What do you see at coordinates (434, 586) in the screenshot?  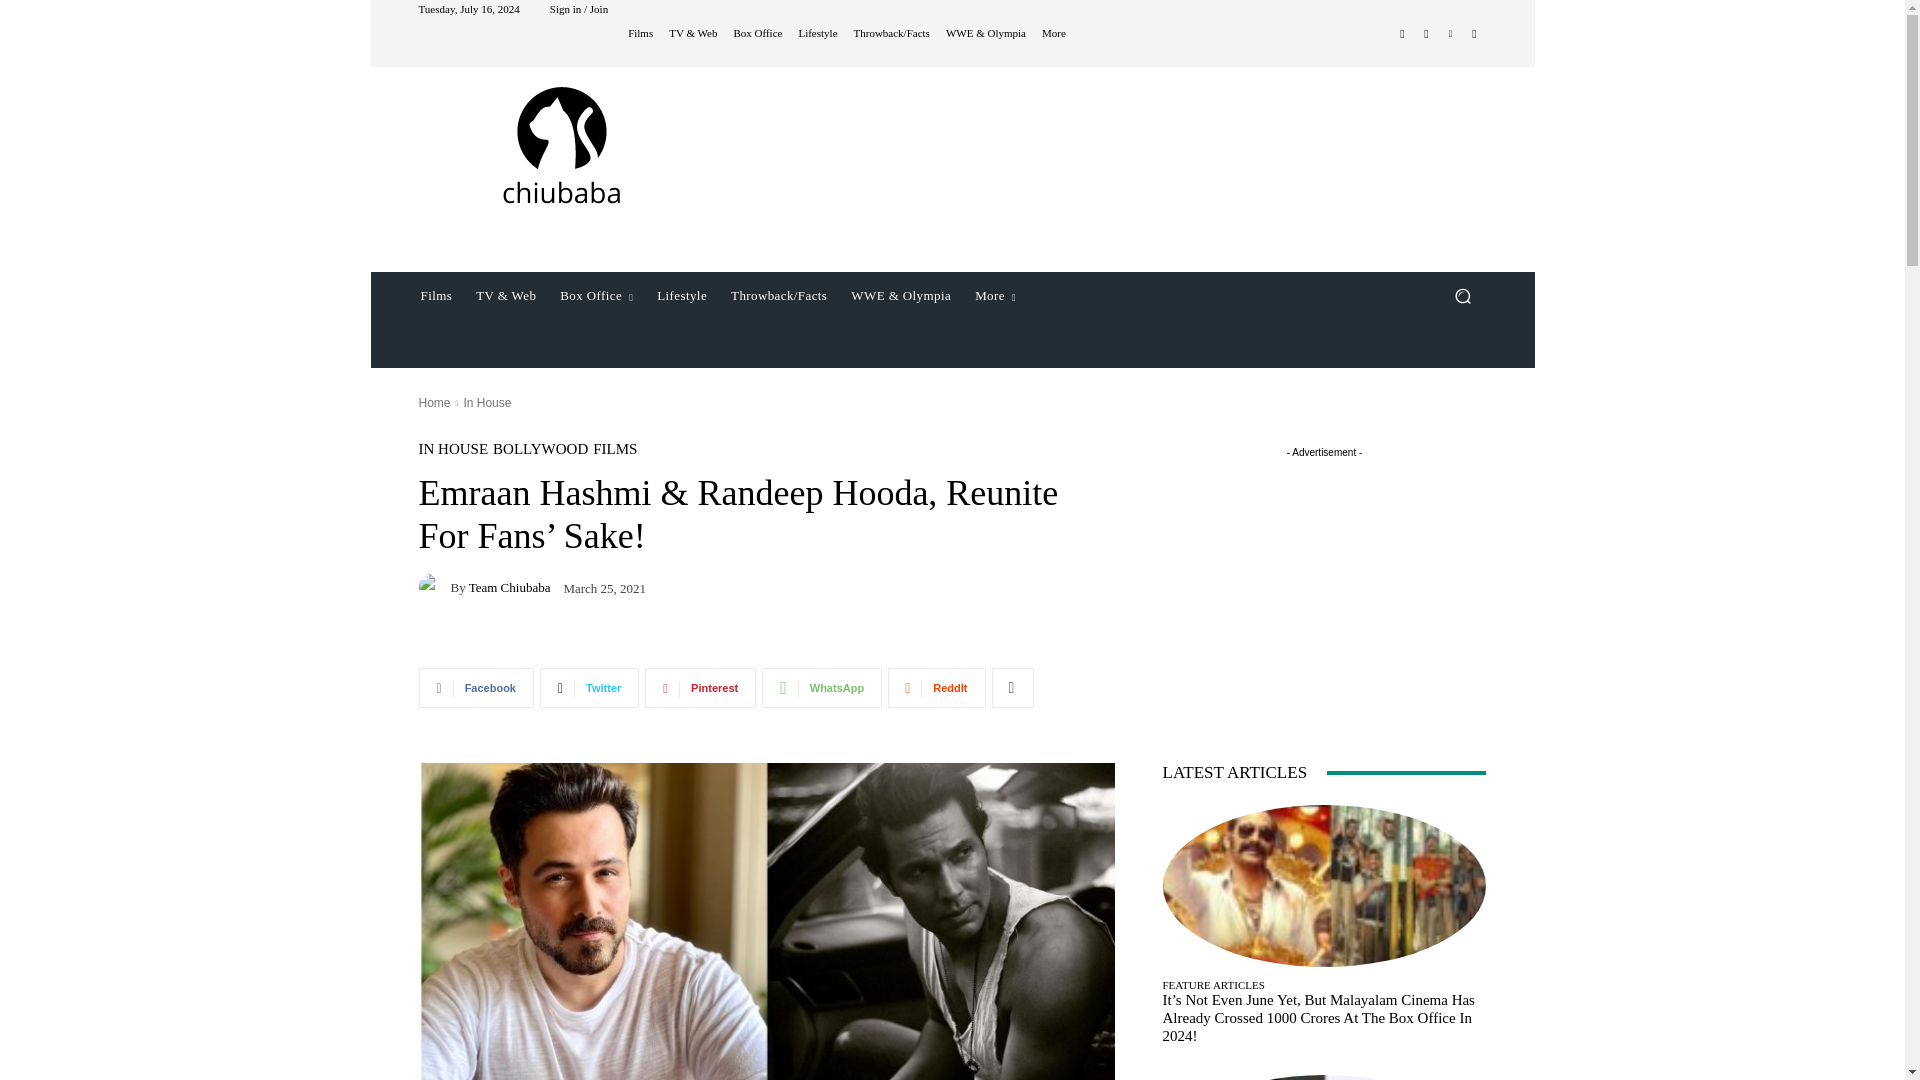 I see `Team Chiubaba` at bounding box center [434, 586].